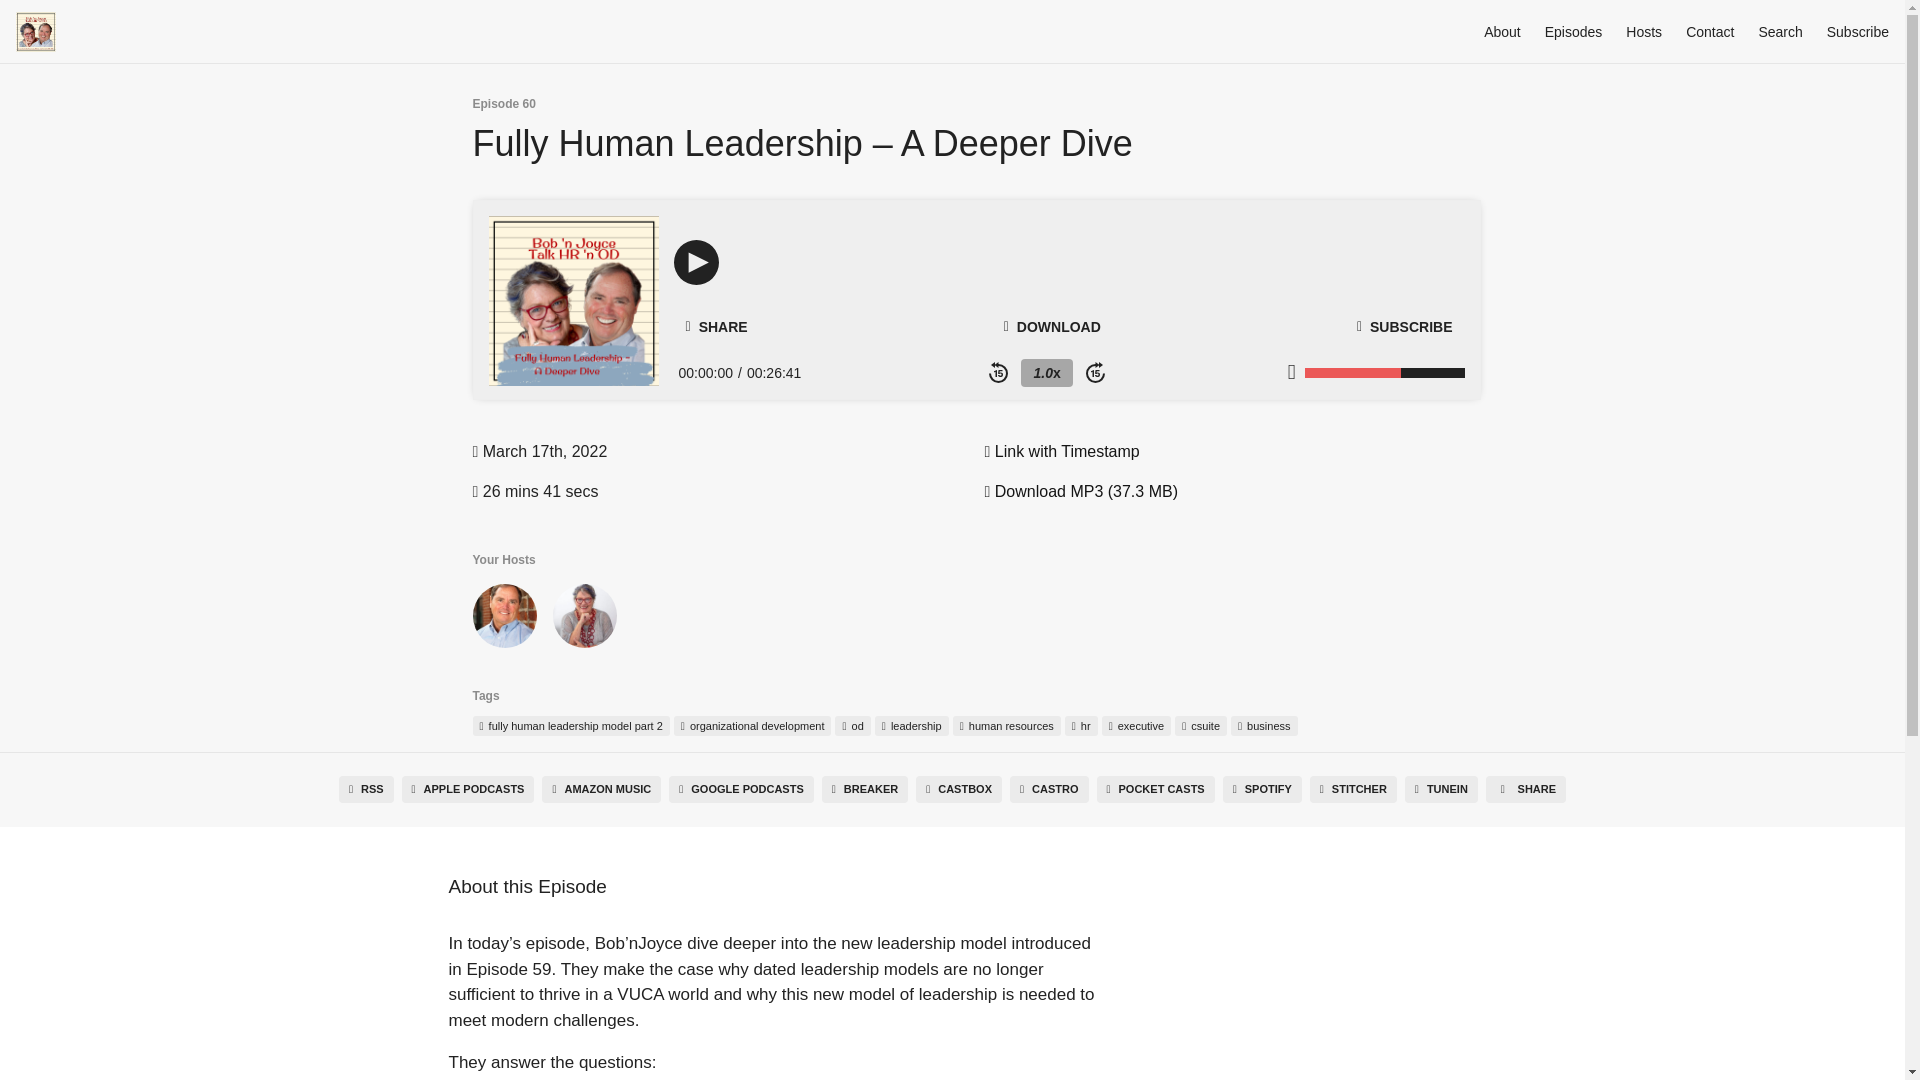  What do you see at coordinates (1046, 372) in the screenshot?
I see `1.0x` at bounding box center [1046, 372].